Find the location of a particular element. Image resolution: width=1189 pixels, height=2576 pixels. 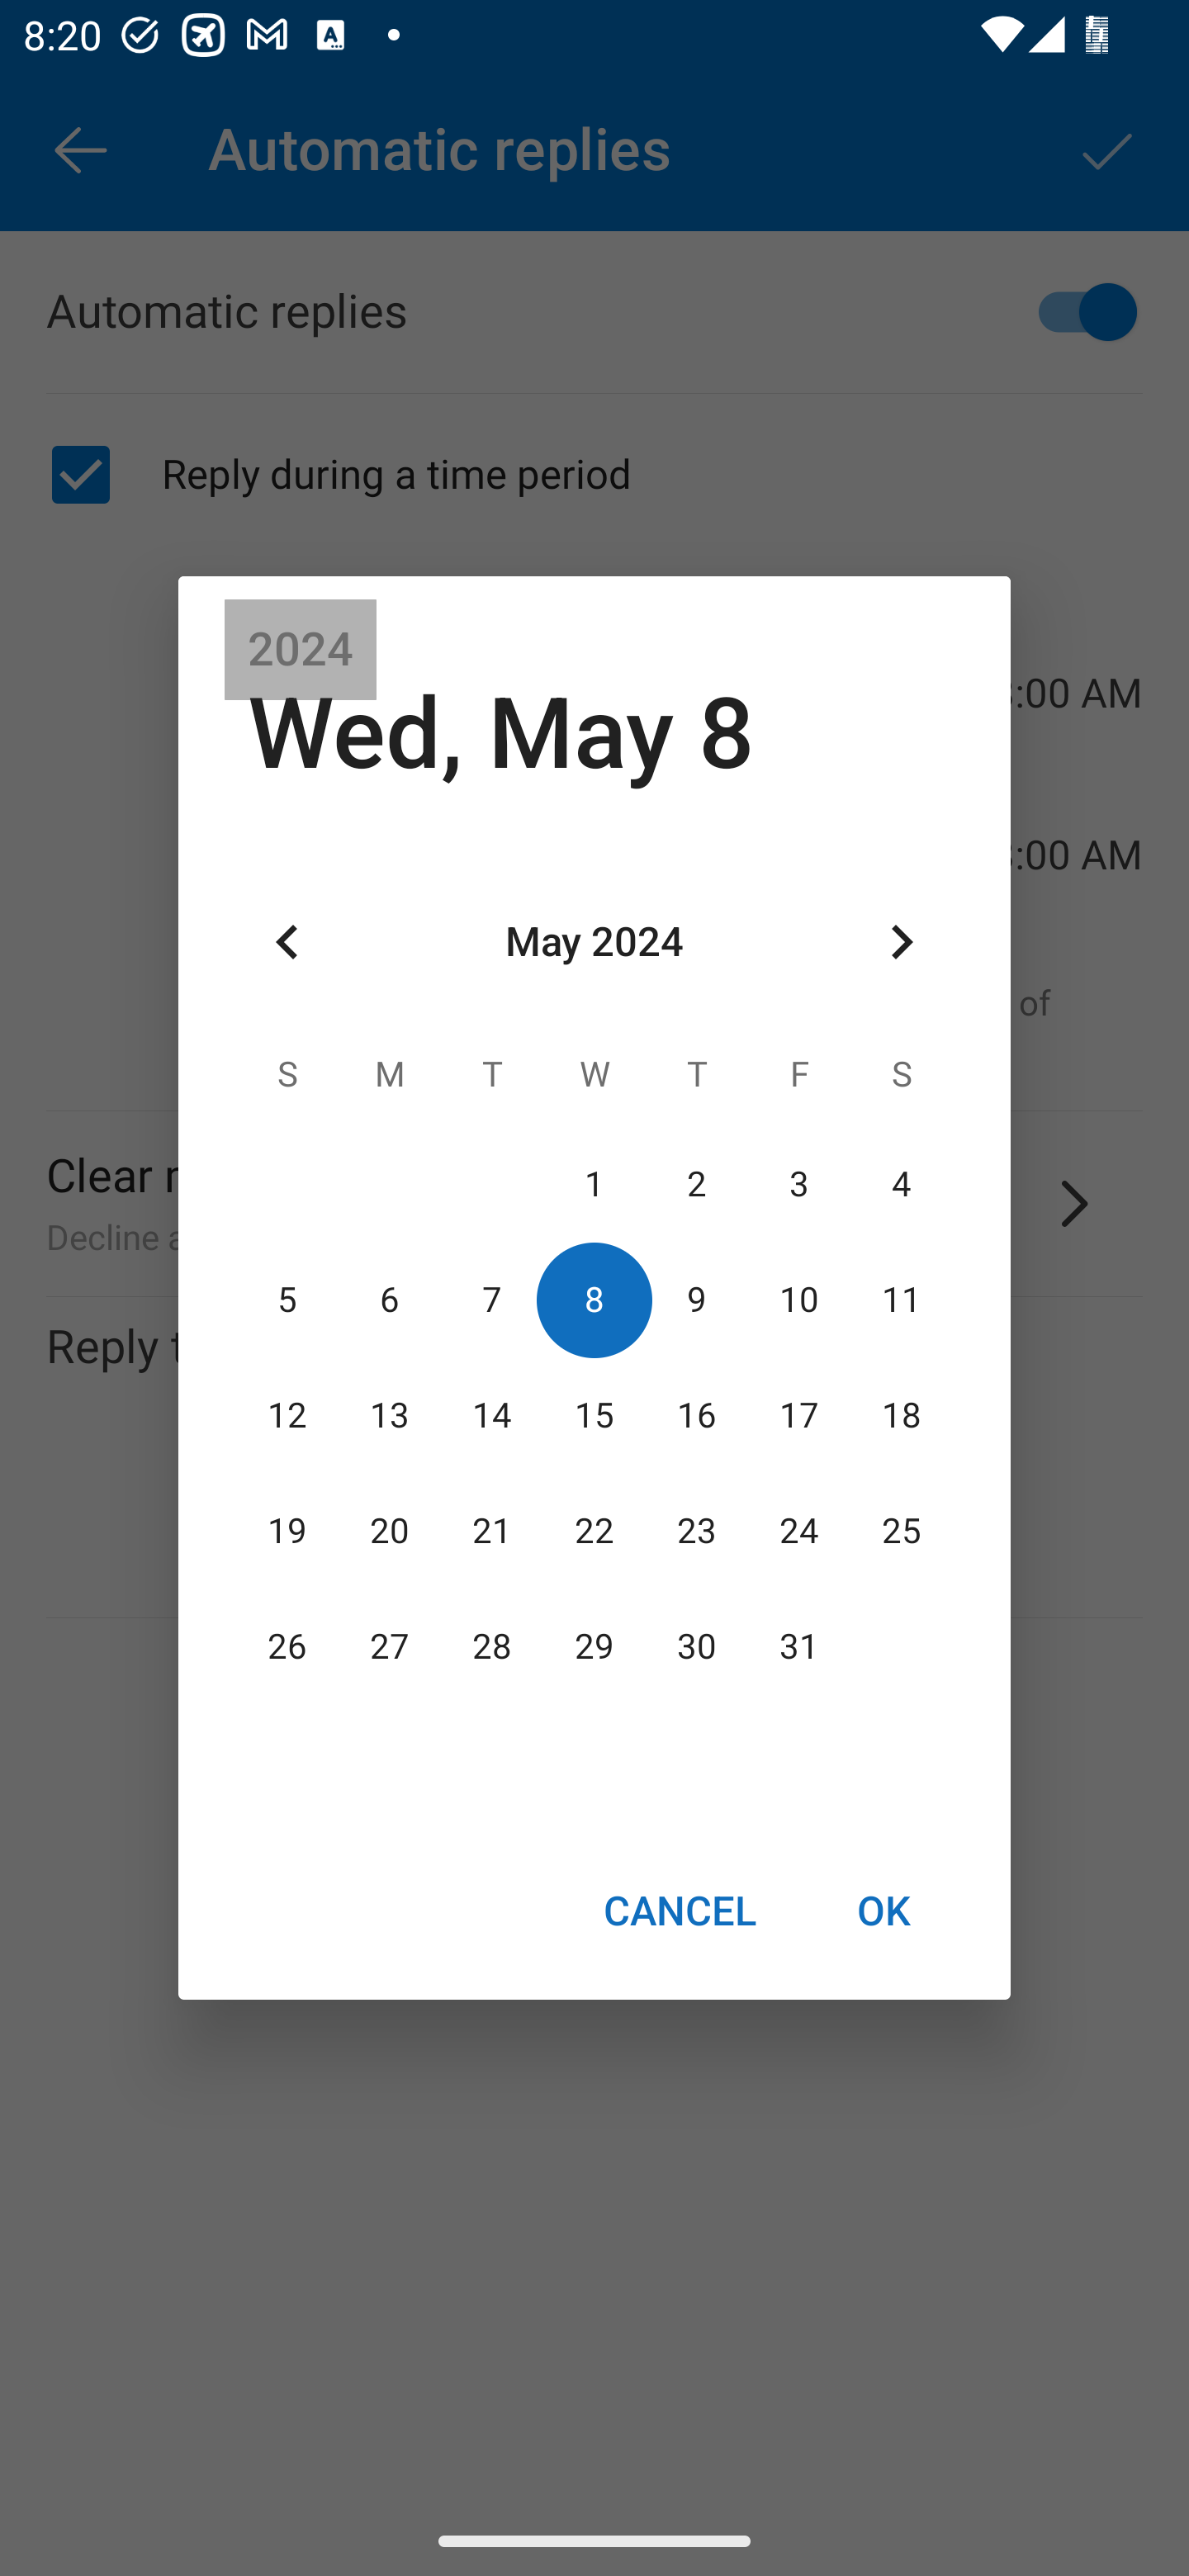

10 10 May 2024 is located at coordinates (798, 1300).